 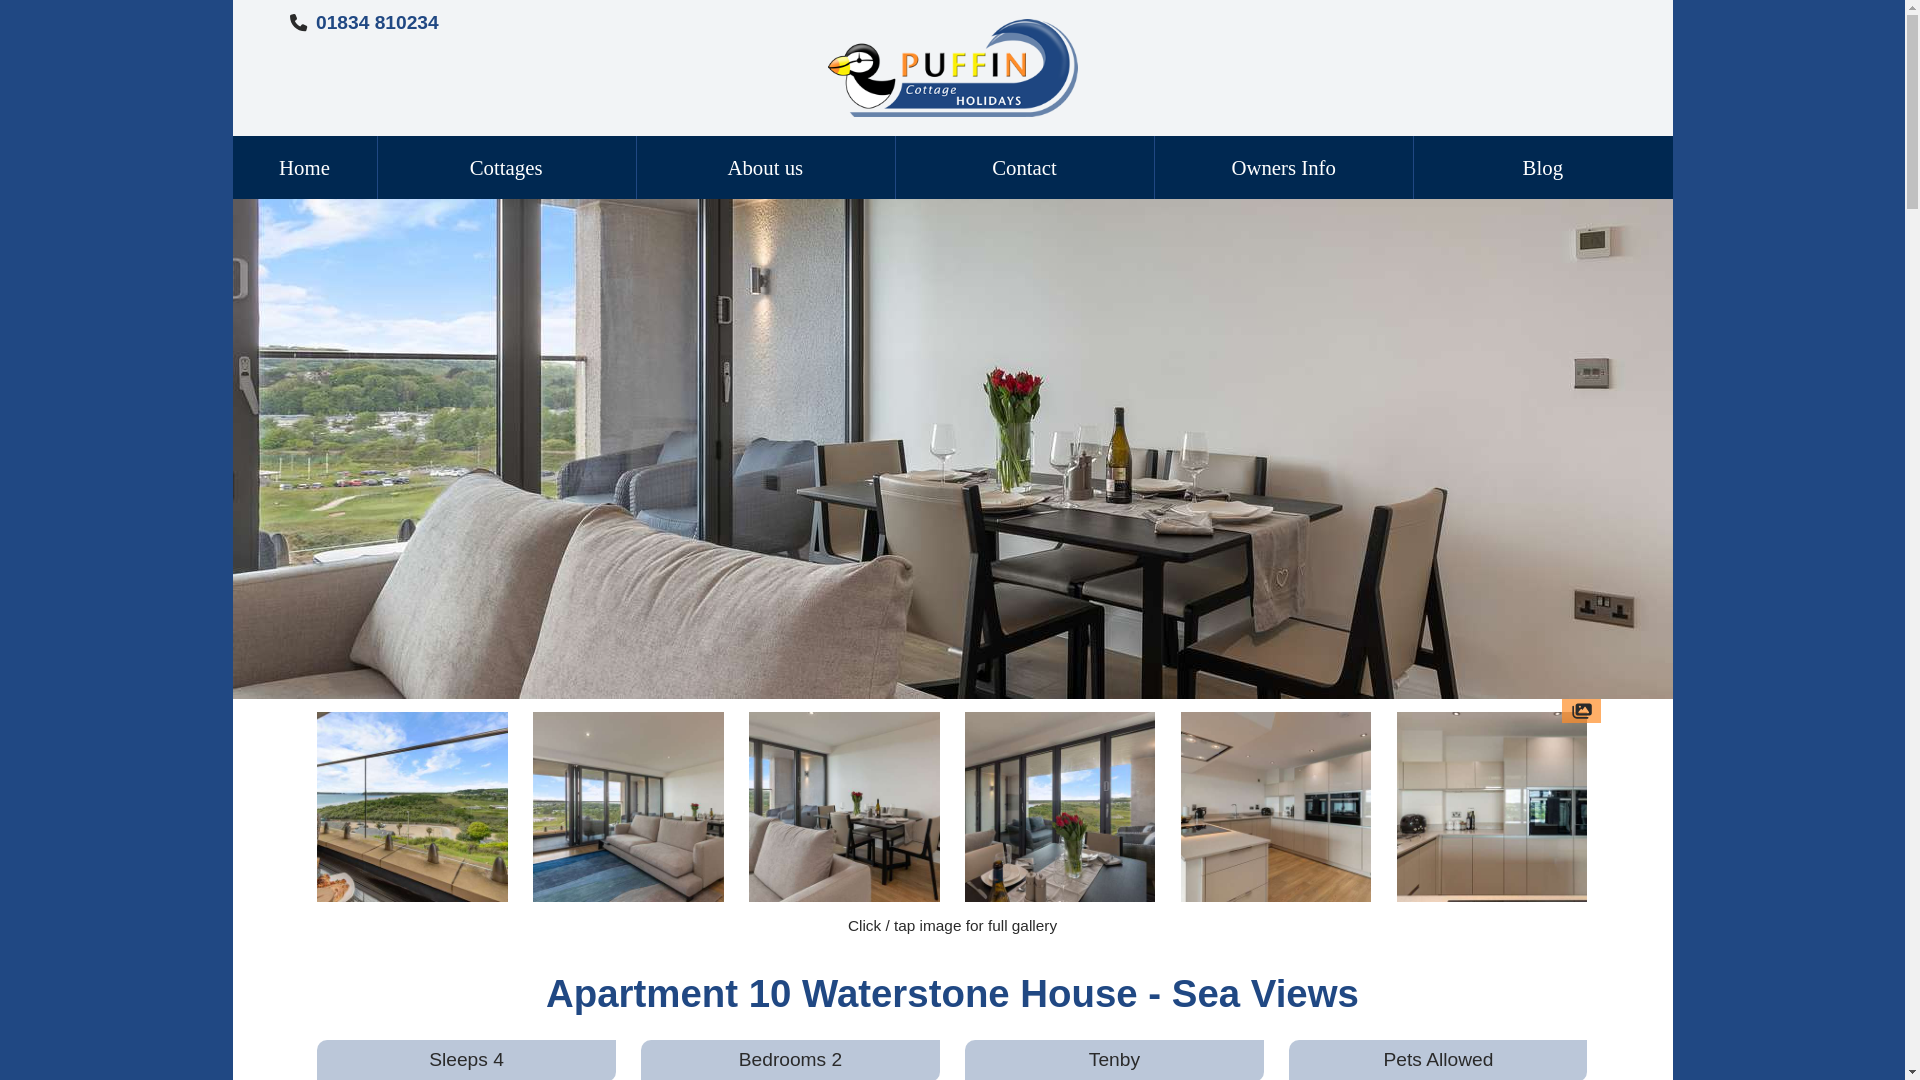 What do you see at coordinates (766, 166) in the screenshot?
I see `About us` at bounding box center [766, 166].